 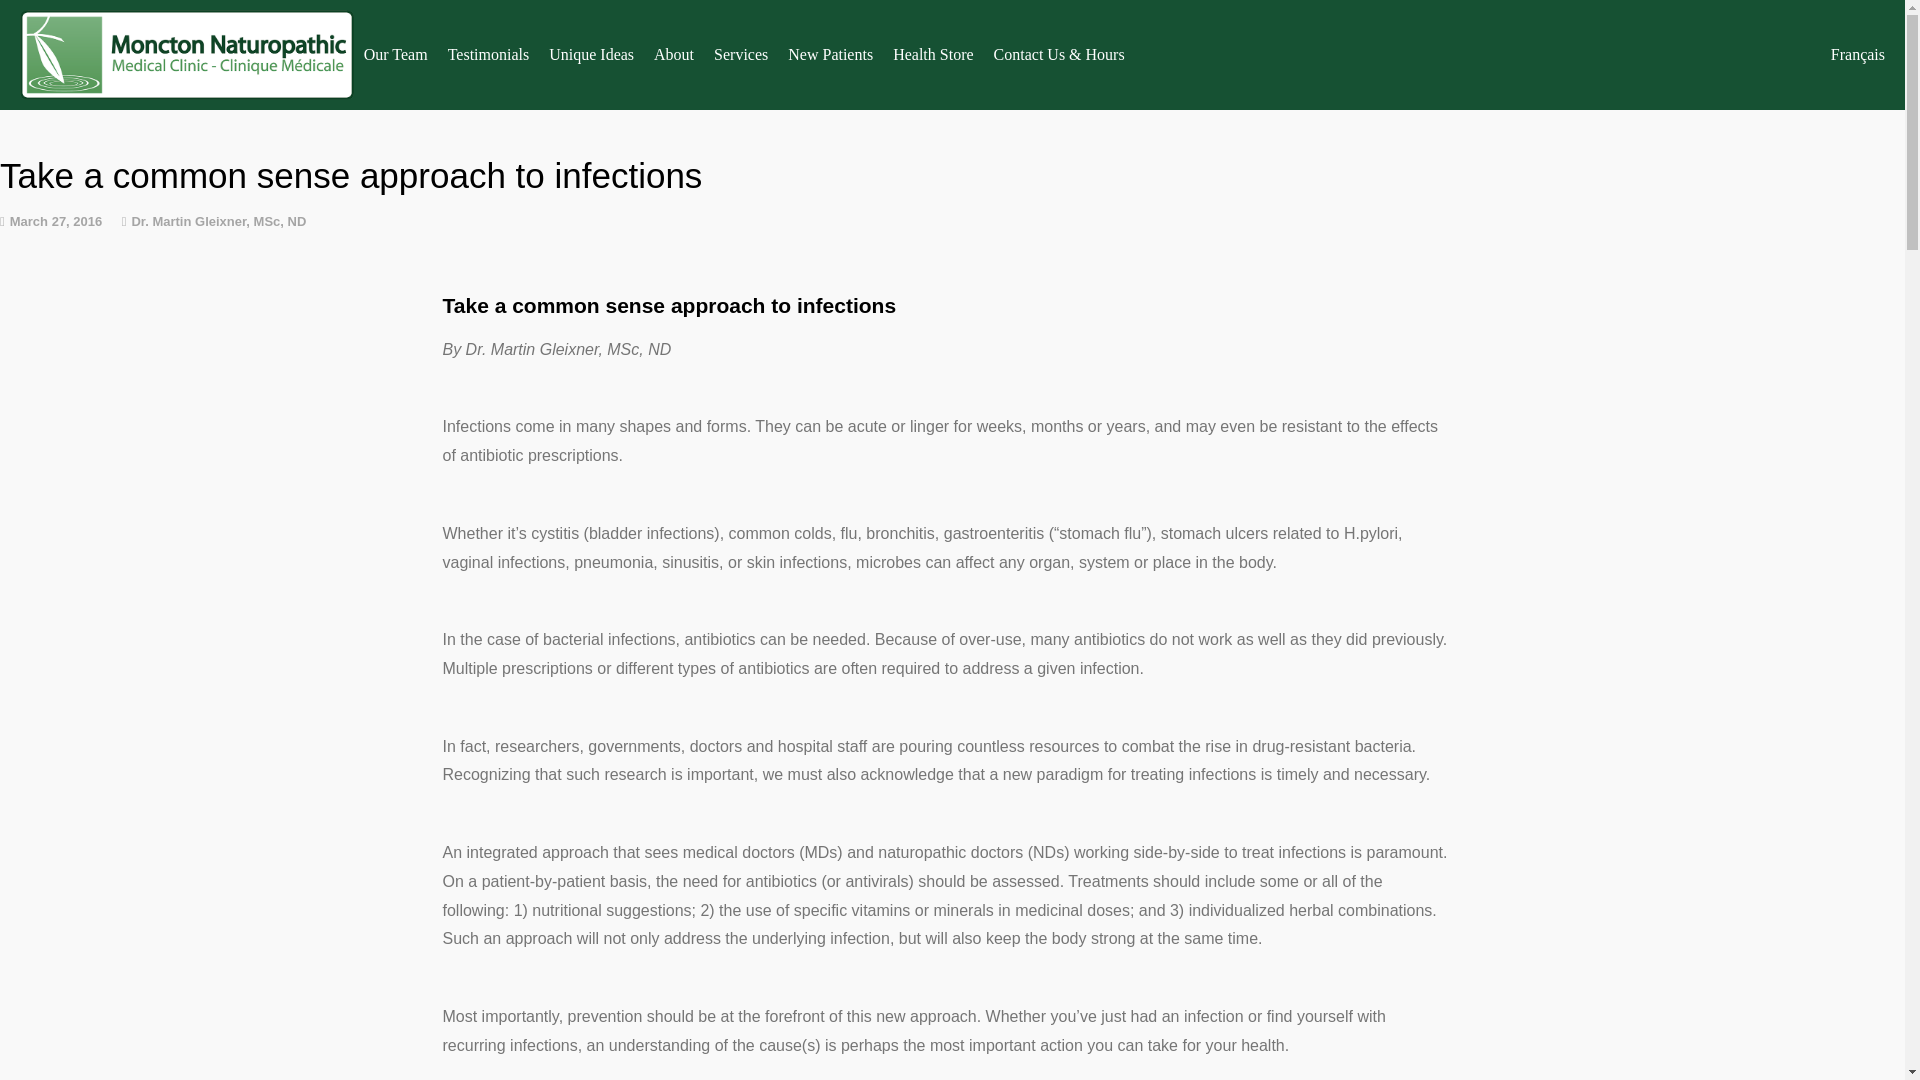 I want to click on Testimonials, so click(x=488, y=54).